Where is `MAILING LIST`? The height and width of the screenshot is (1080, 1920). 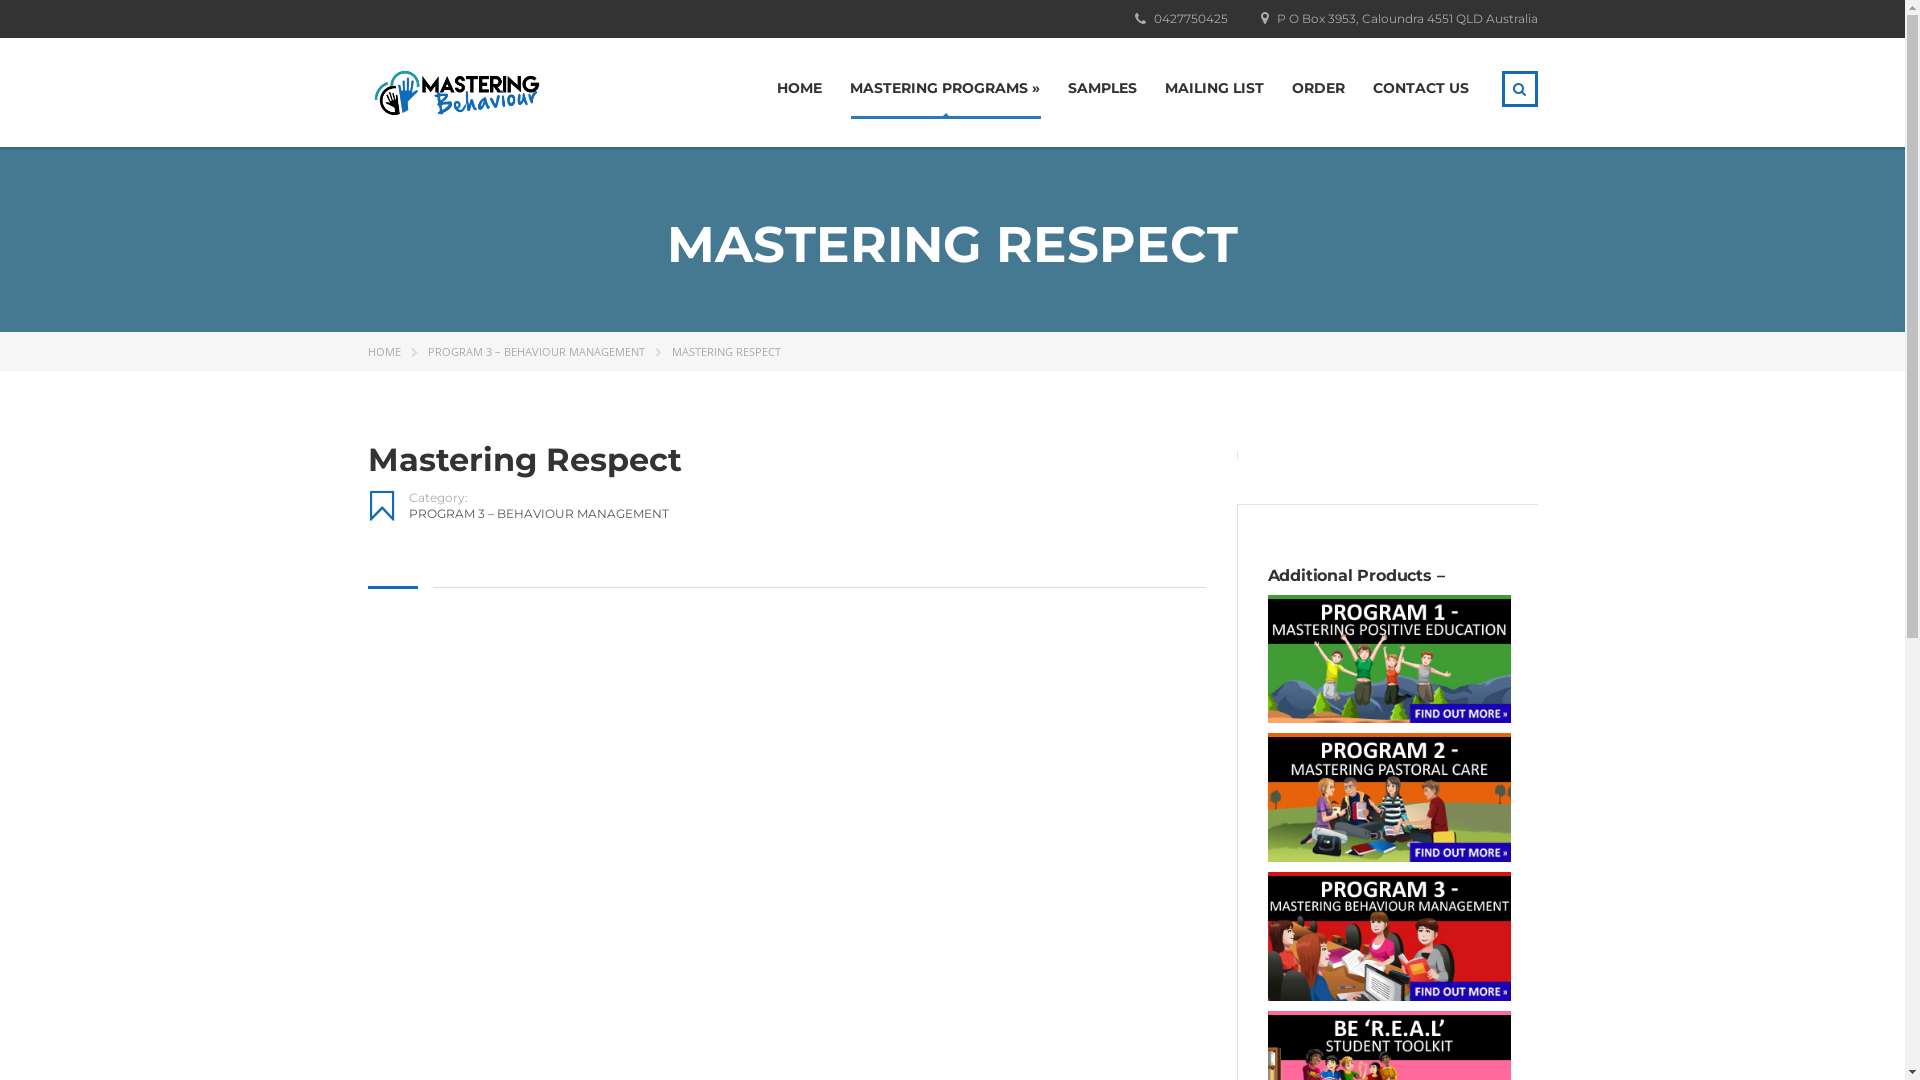
MAILING LIST is located at coordinates (1214, 88).